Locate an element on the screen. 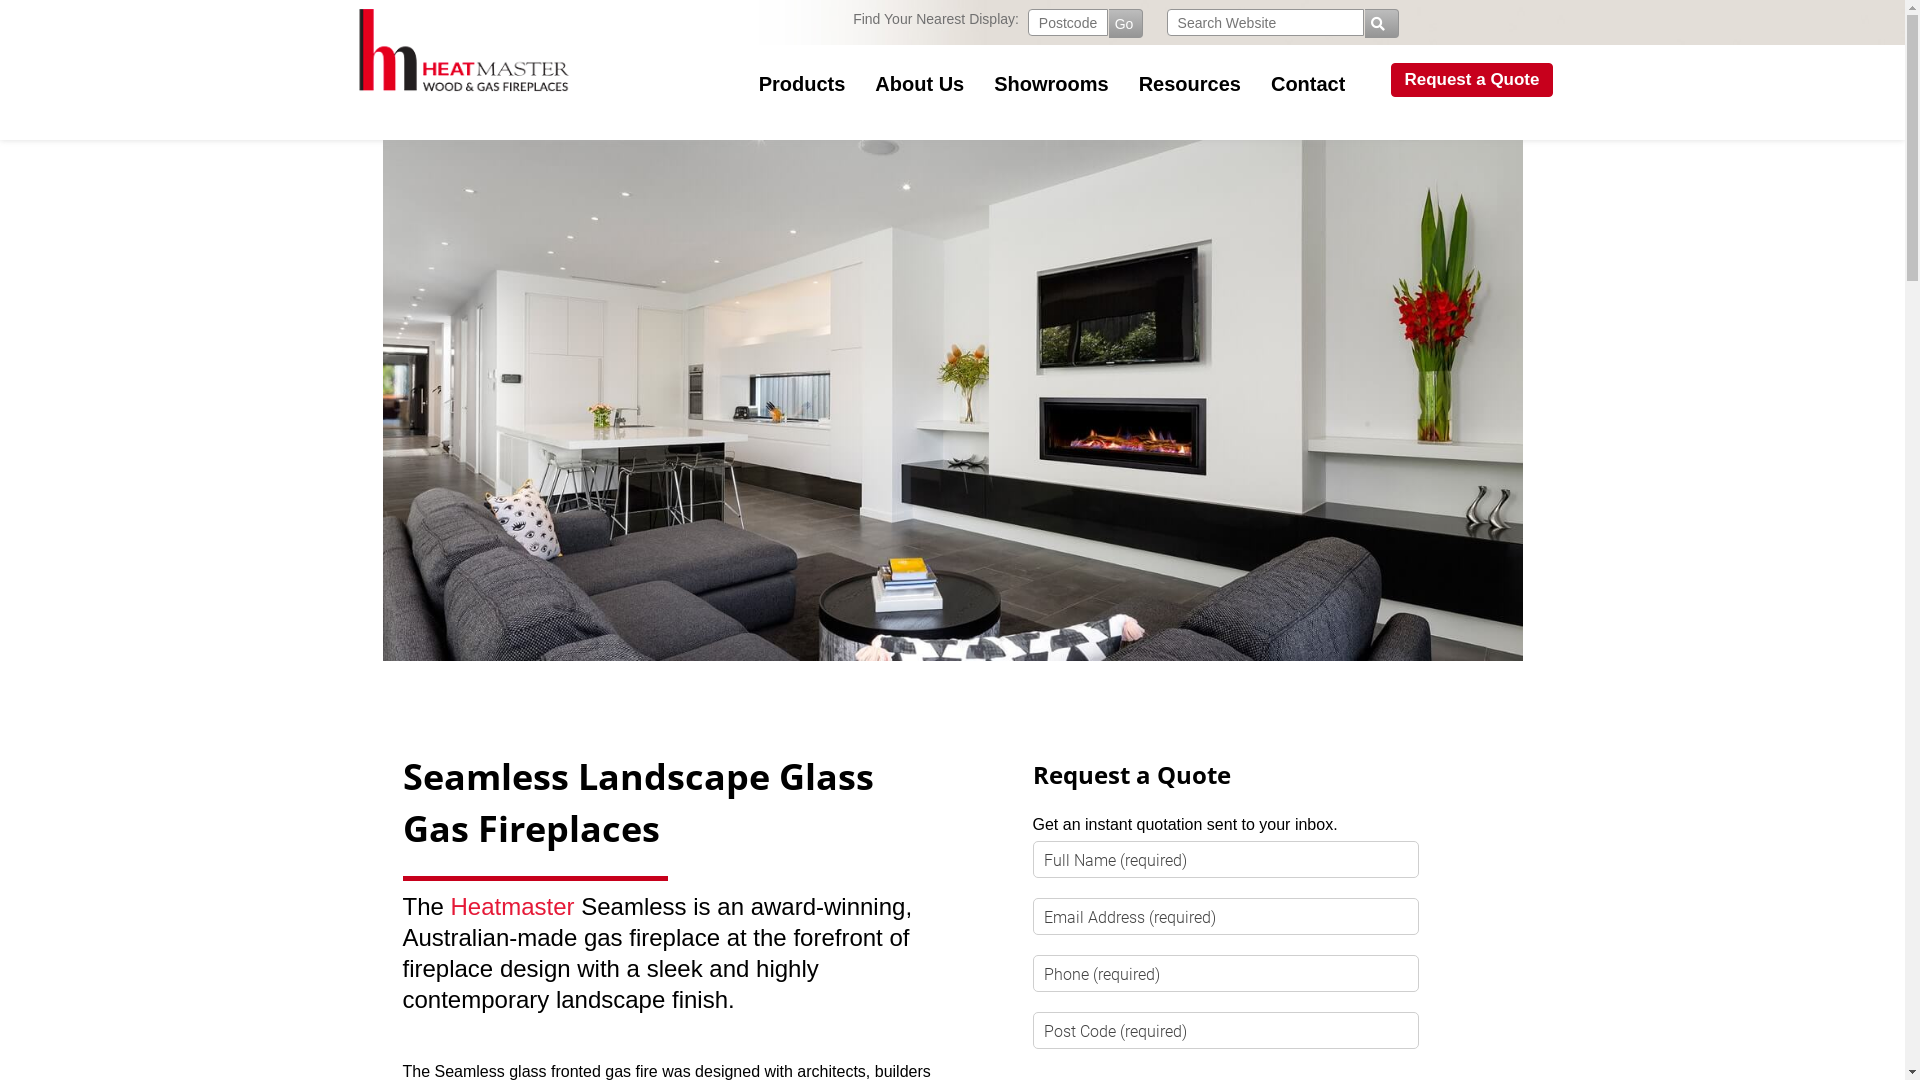 The height and width of the screenshot is (1080, 1920). Showrooms is located at coordinates (1036, 84).